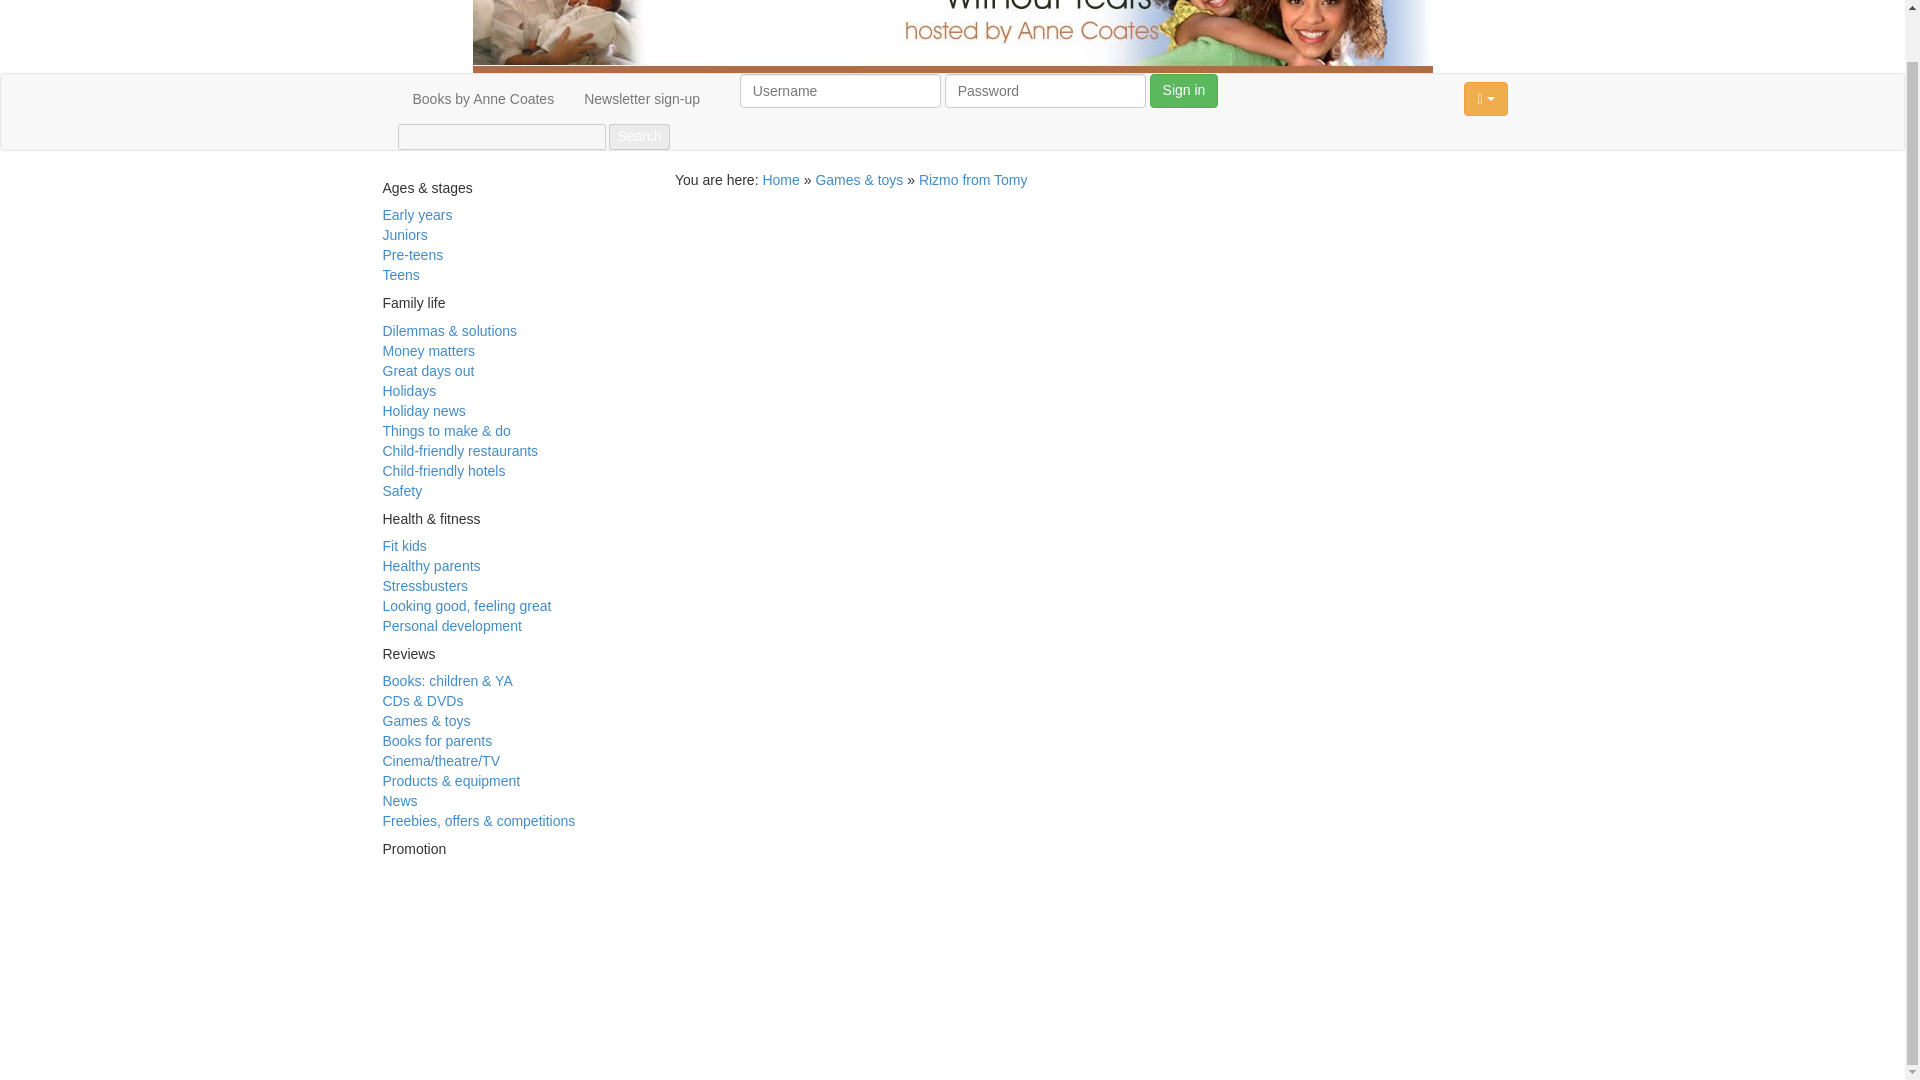 This screenshot has width=1920, height=1080. What do you see at coordinates (638, 137) in the screenshot?
I see `Search` at bounding box center [638, 137].